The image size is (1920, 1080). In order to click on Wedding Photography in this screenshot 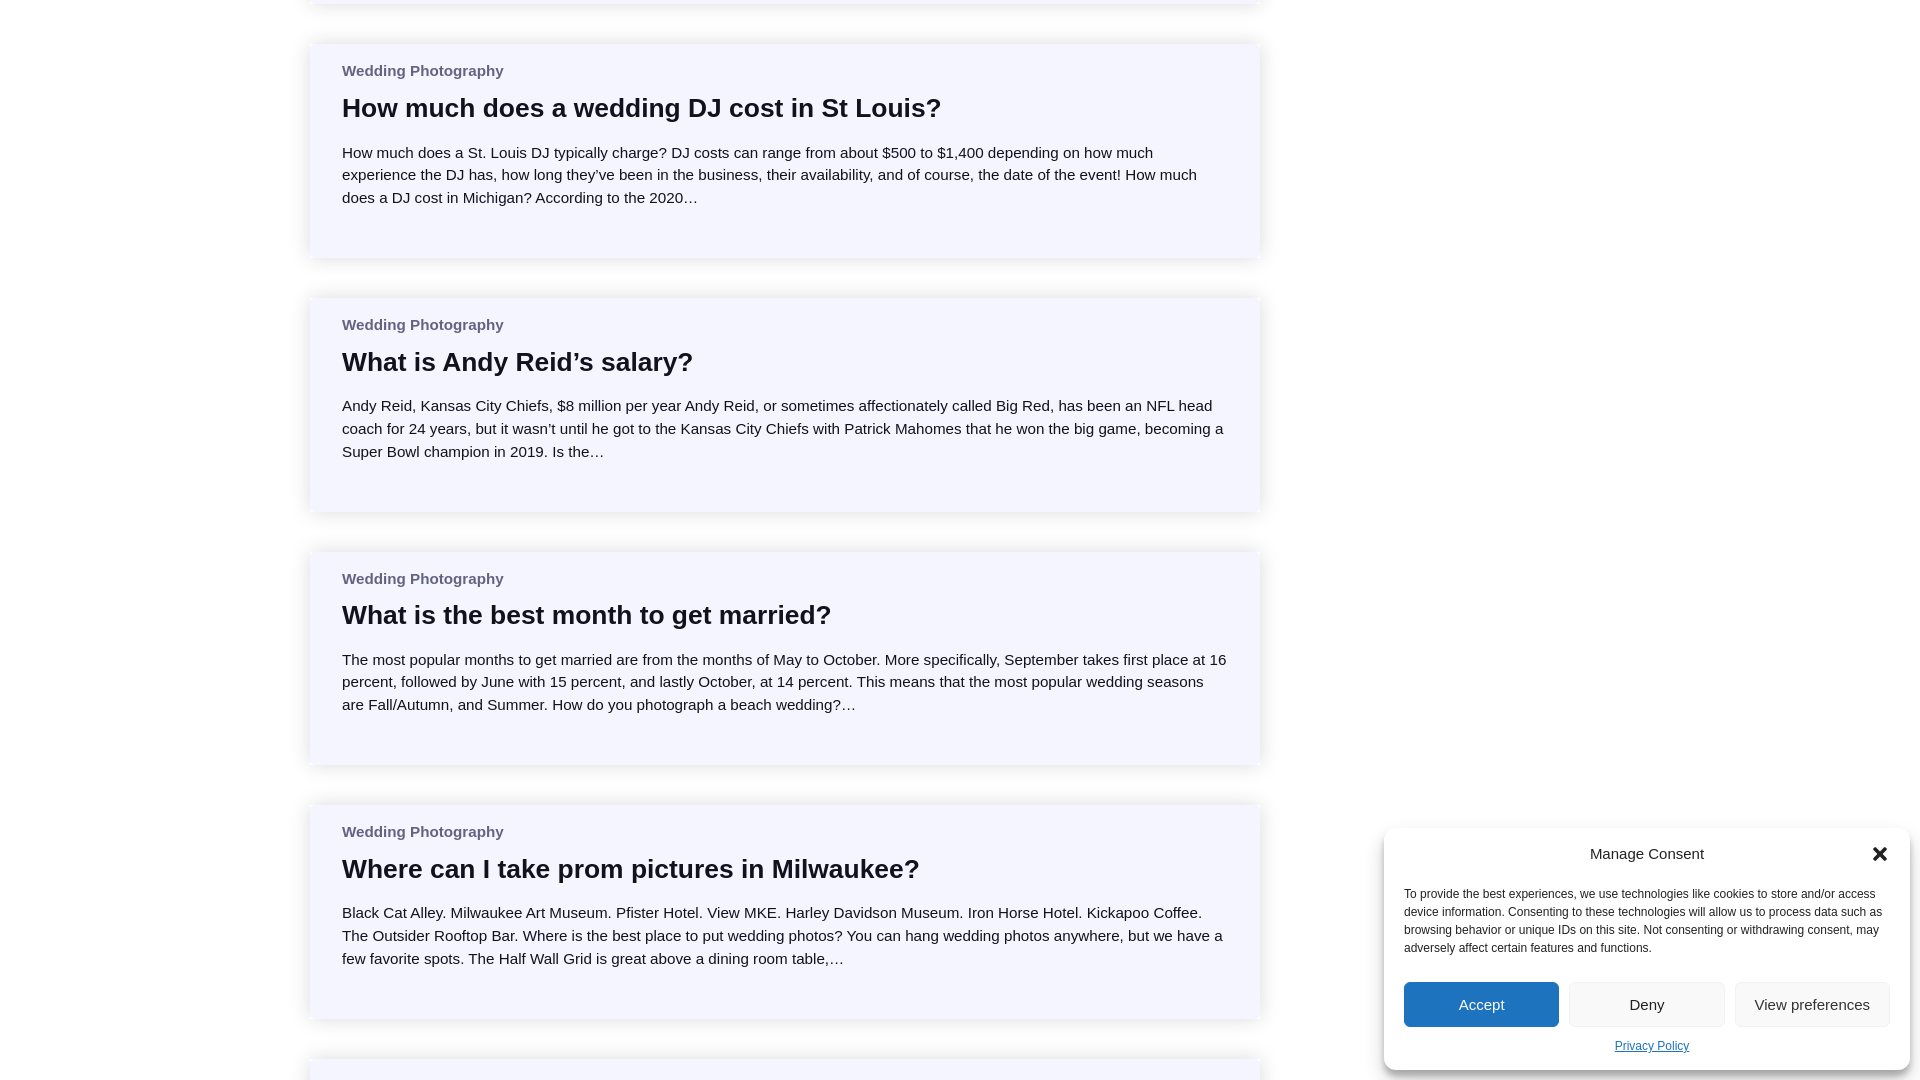, I will do `click(422, 70)`.